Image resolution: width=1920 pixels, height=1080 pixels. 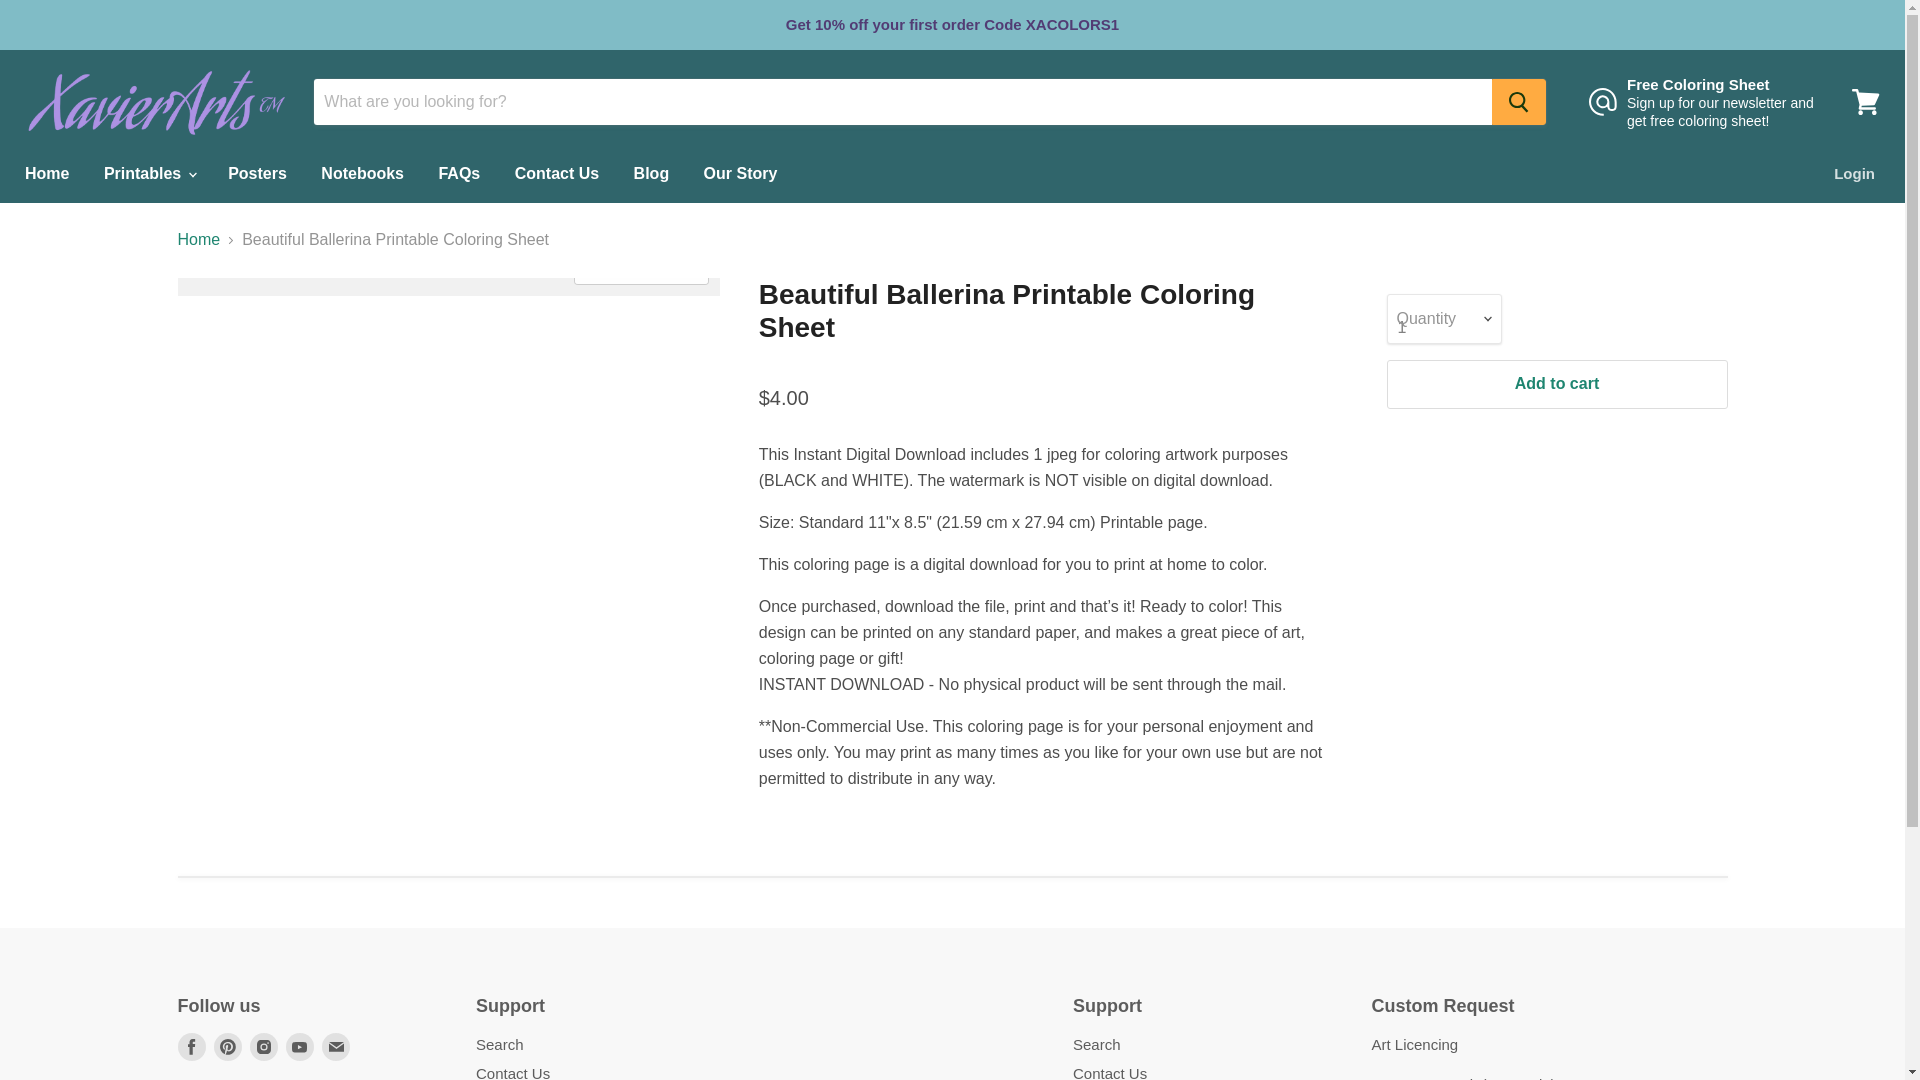 What do you see at coordinates (458, 174) in the screenshot?
I see `FAQs` at bounding box center [458, 174].